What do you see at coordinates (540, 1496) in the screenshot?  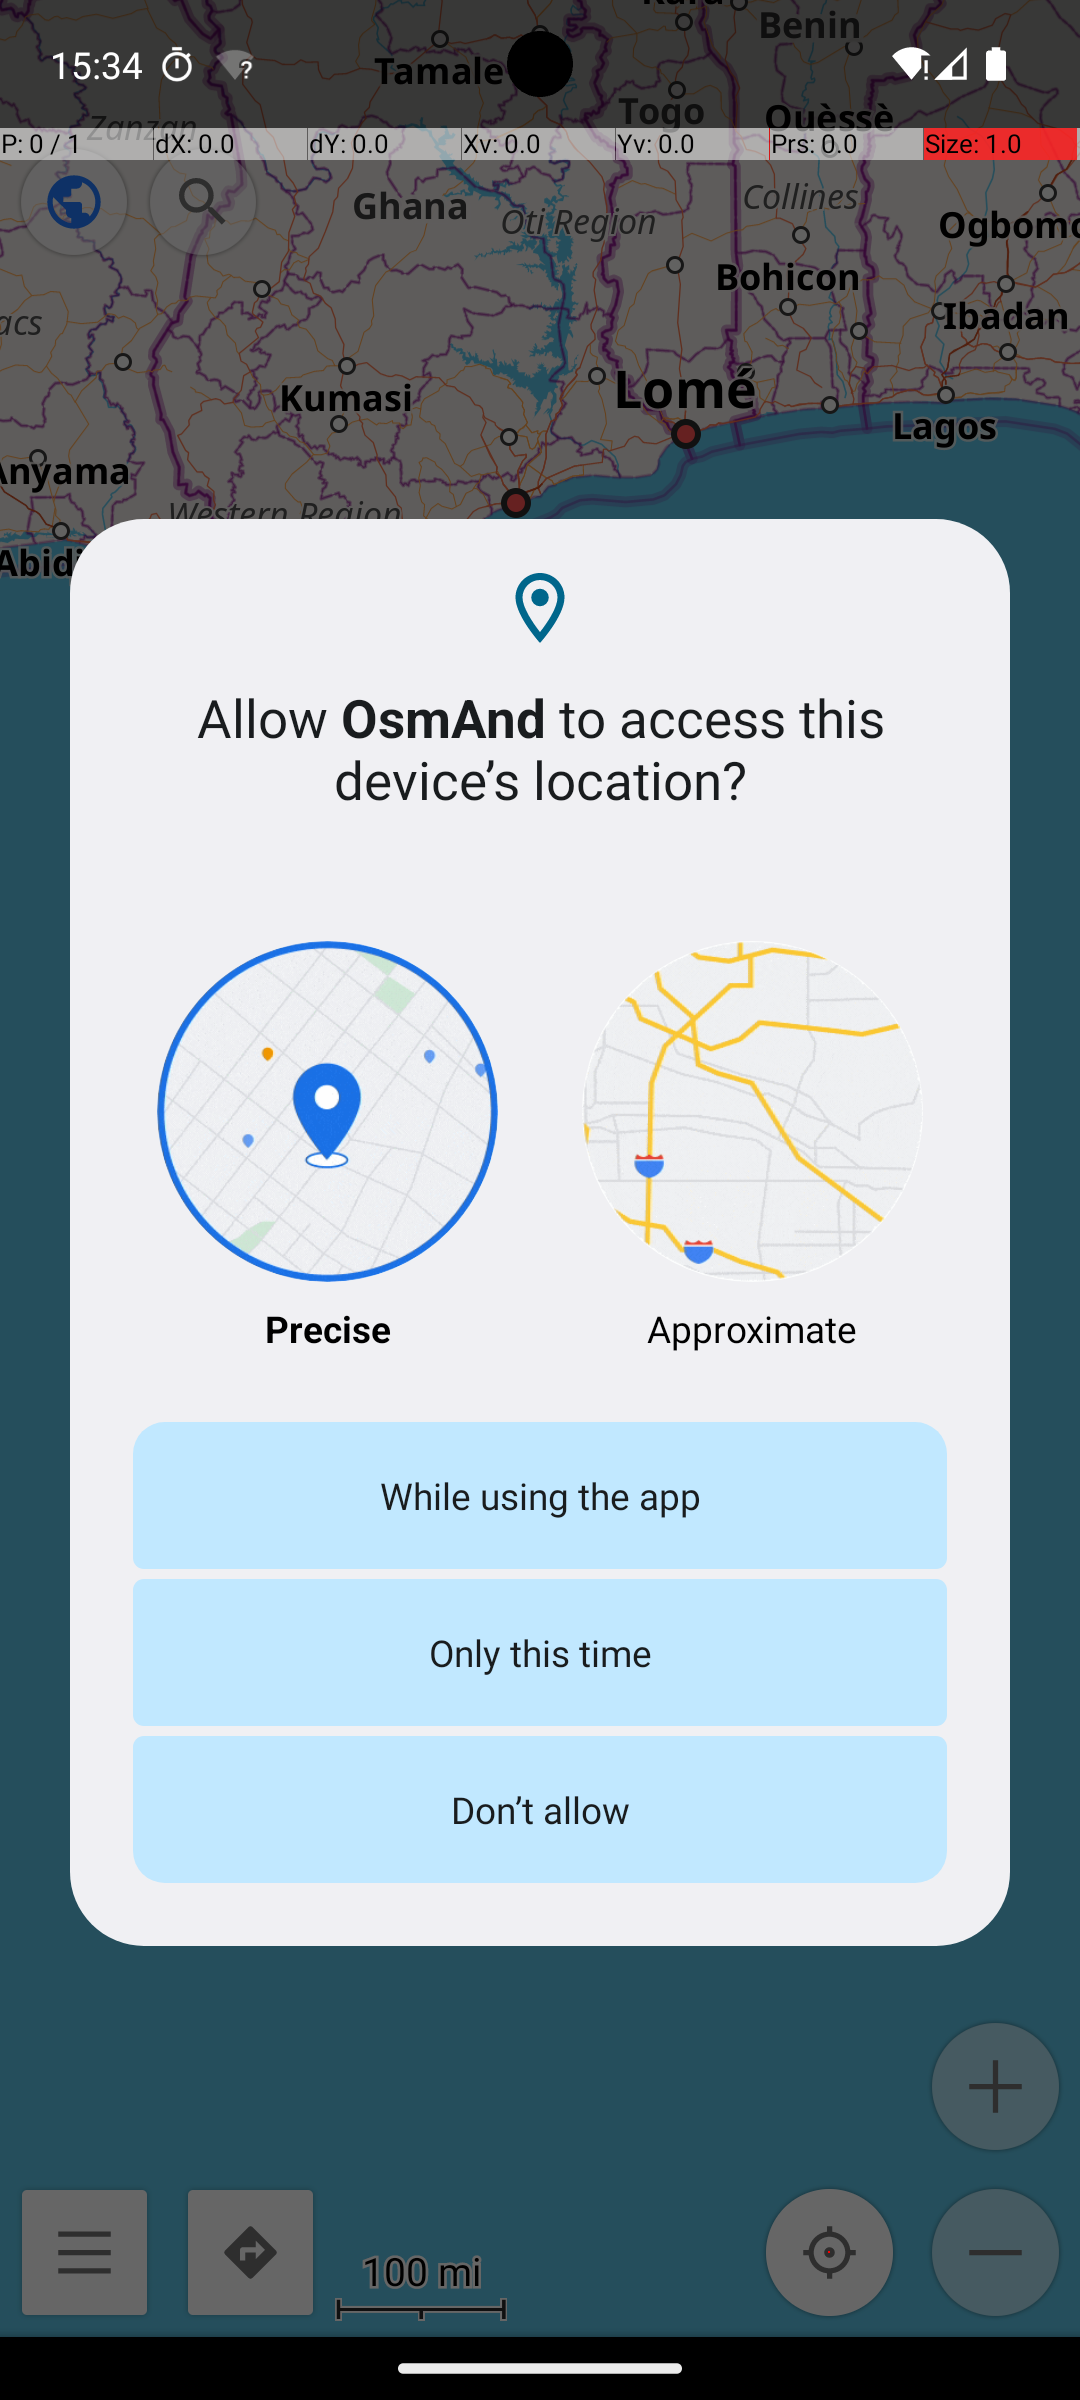 I see `While using the app` at bounding box center [540, 1496].